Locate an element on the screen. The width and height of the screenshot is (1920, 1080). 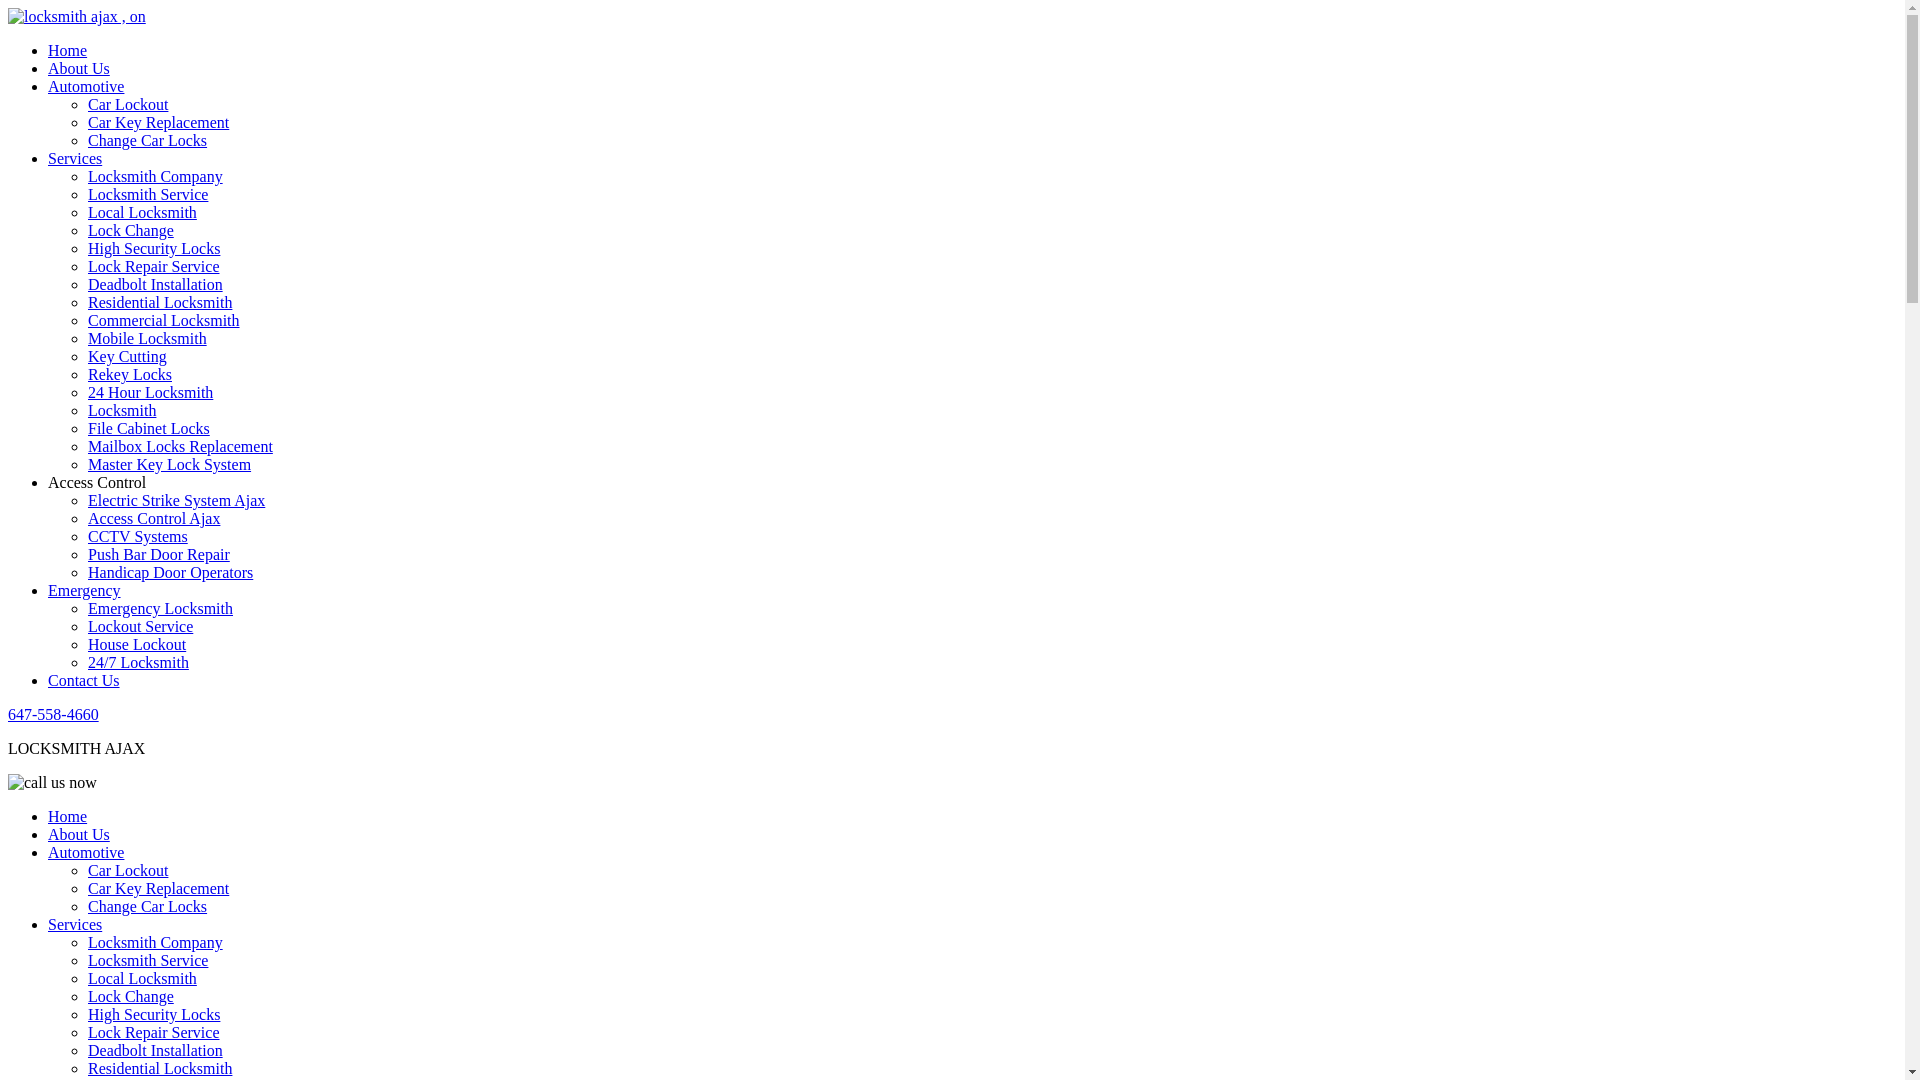
Lock Repair Service is located at coordinates (154, 1032).